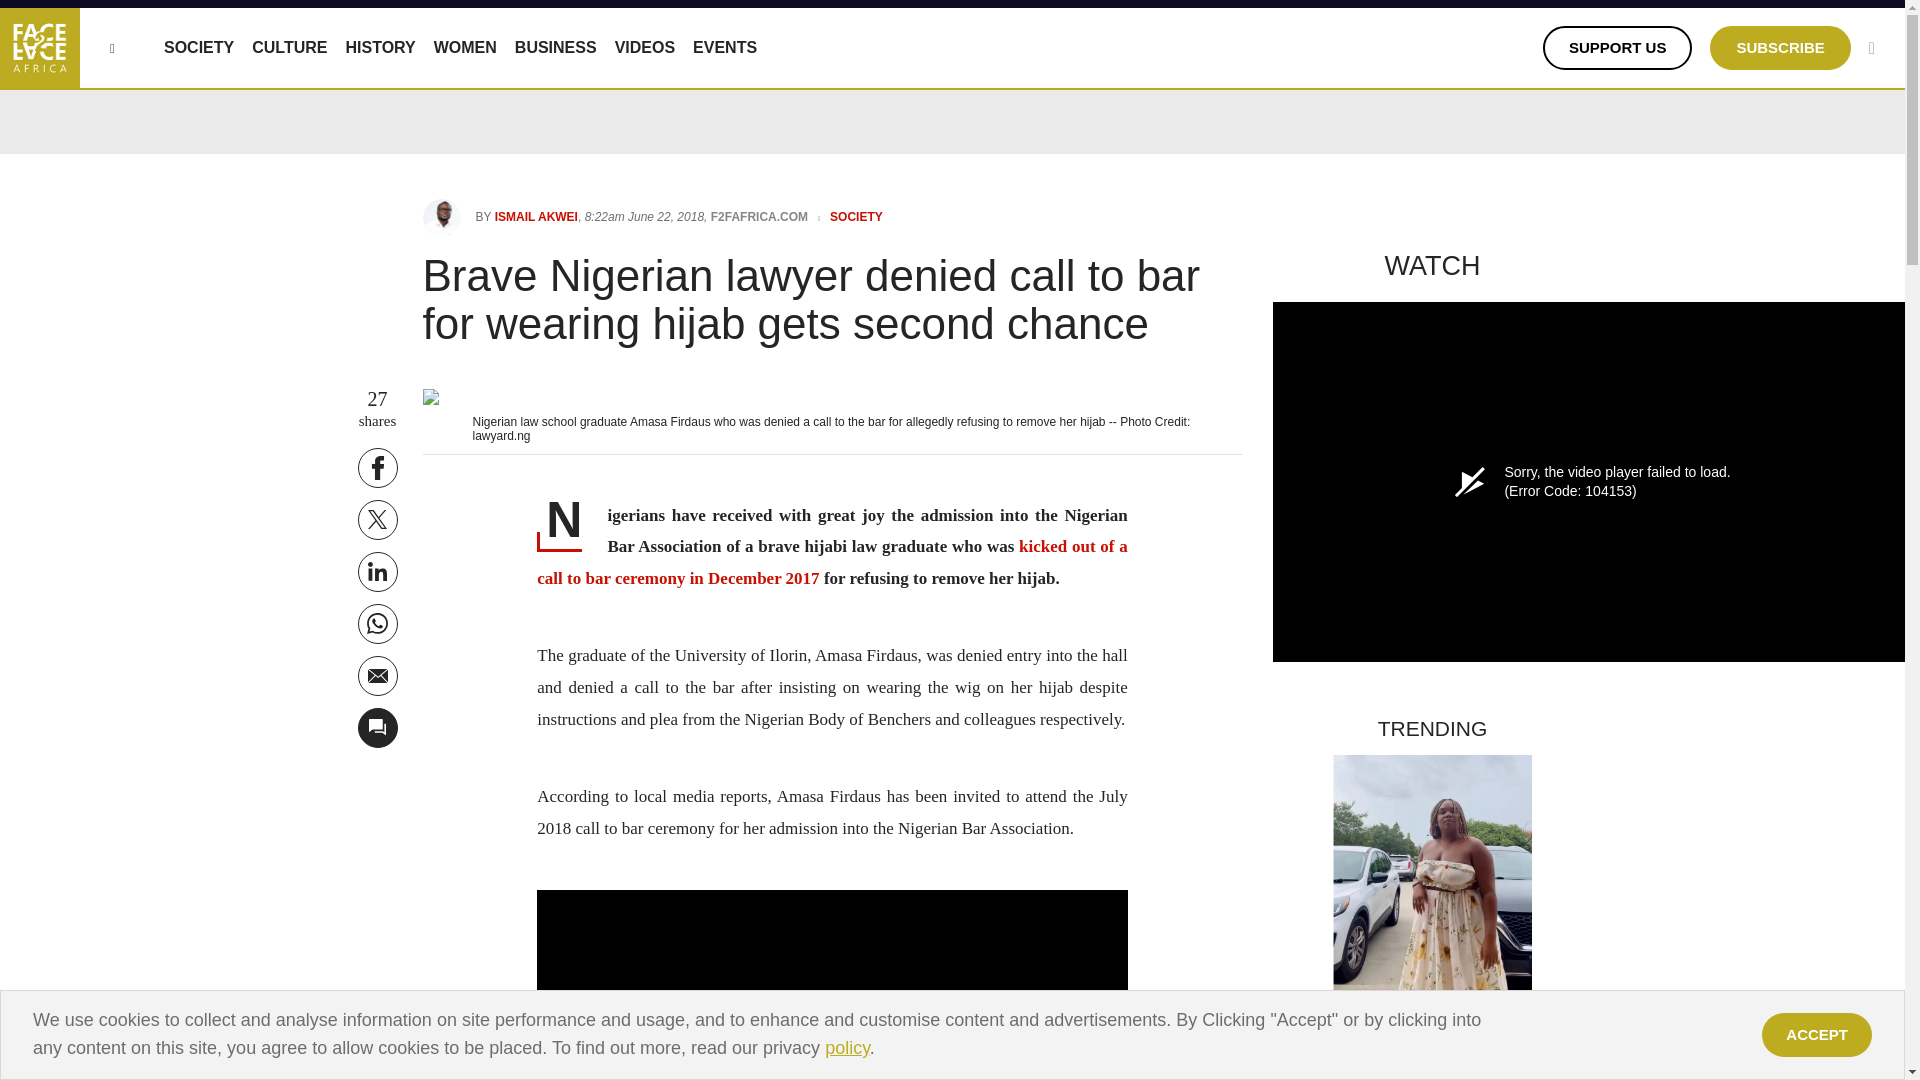 The image size is (1920, 1080). What do you see at coordinates (288, 47) in the screenshot?
I see `CULTURE` at bounding box center [288, 47].